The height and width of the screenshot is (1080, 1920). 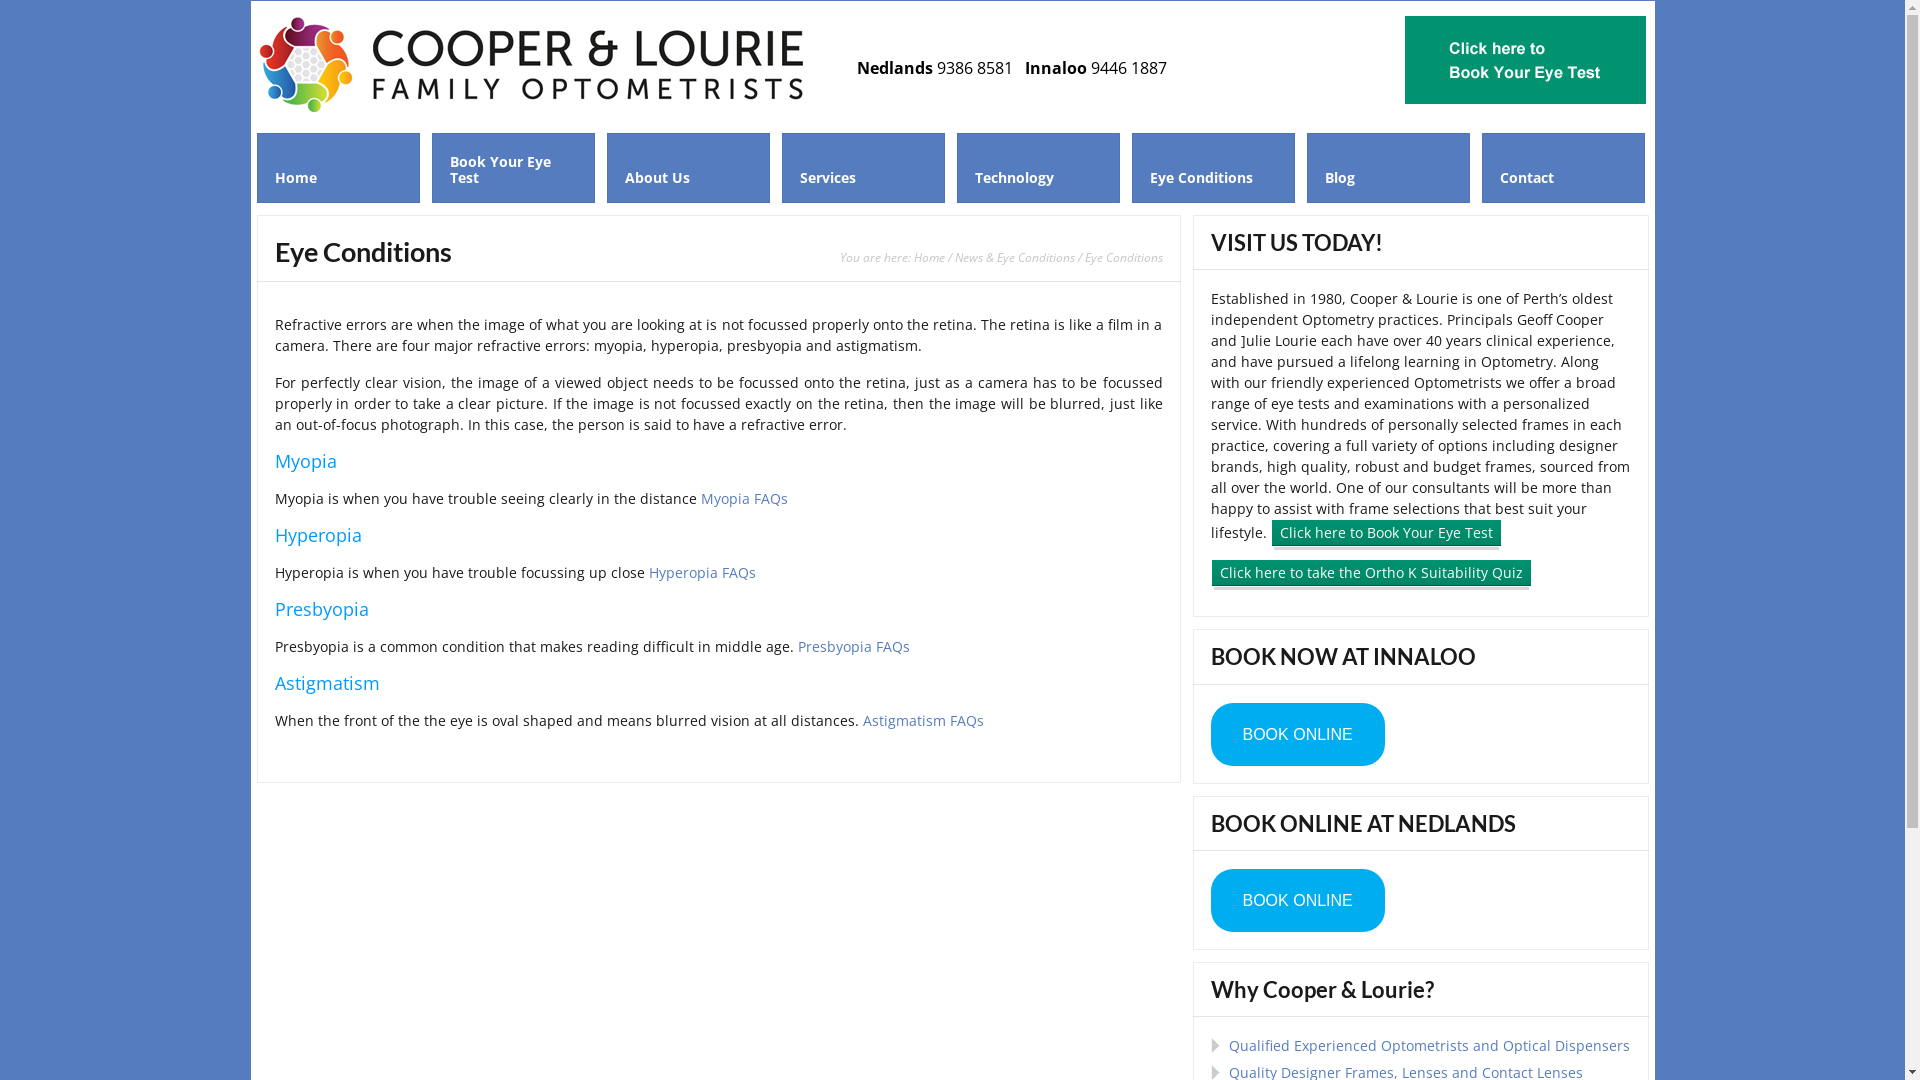 I want to click on Qualified Experienced Optometrists and Optical Dispensers, so click(x=1428, y=1046).